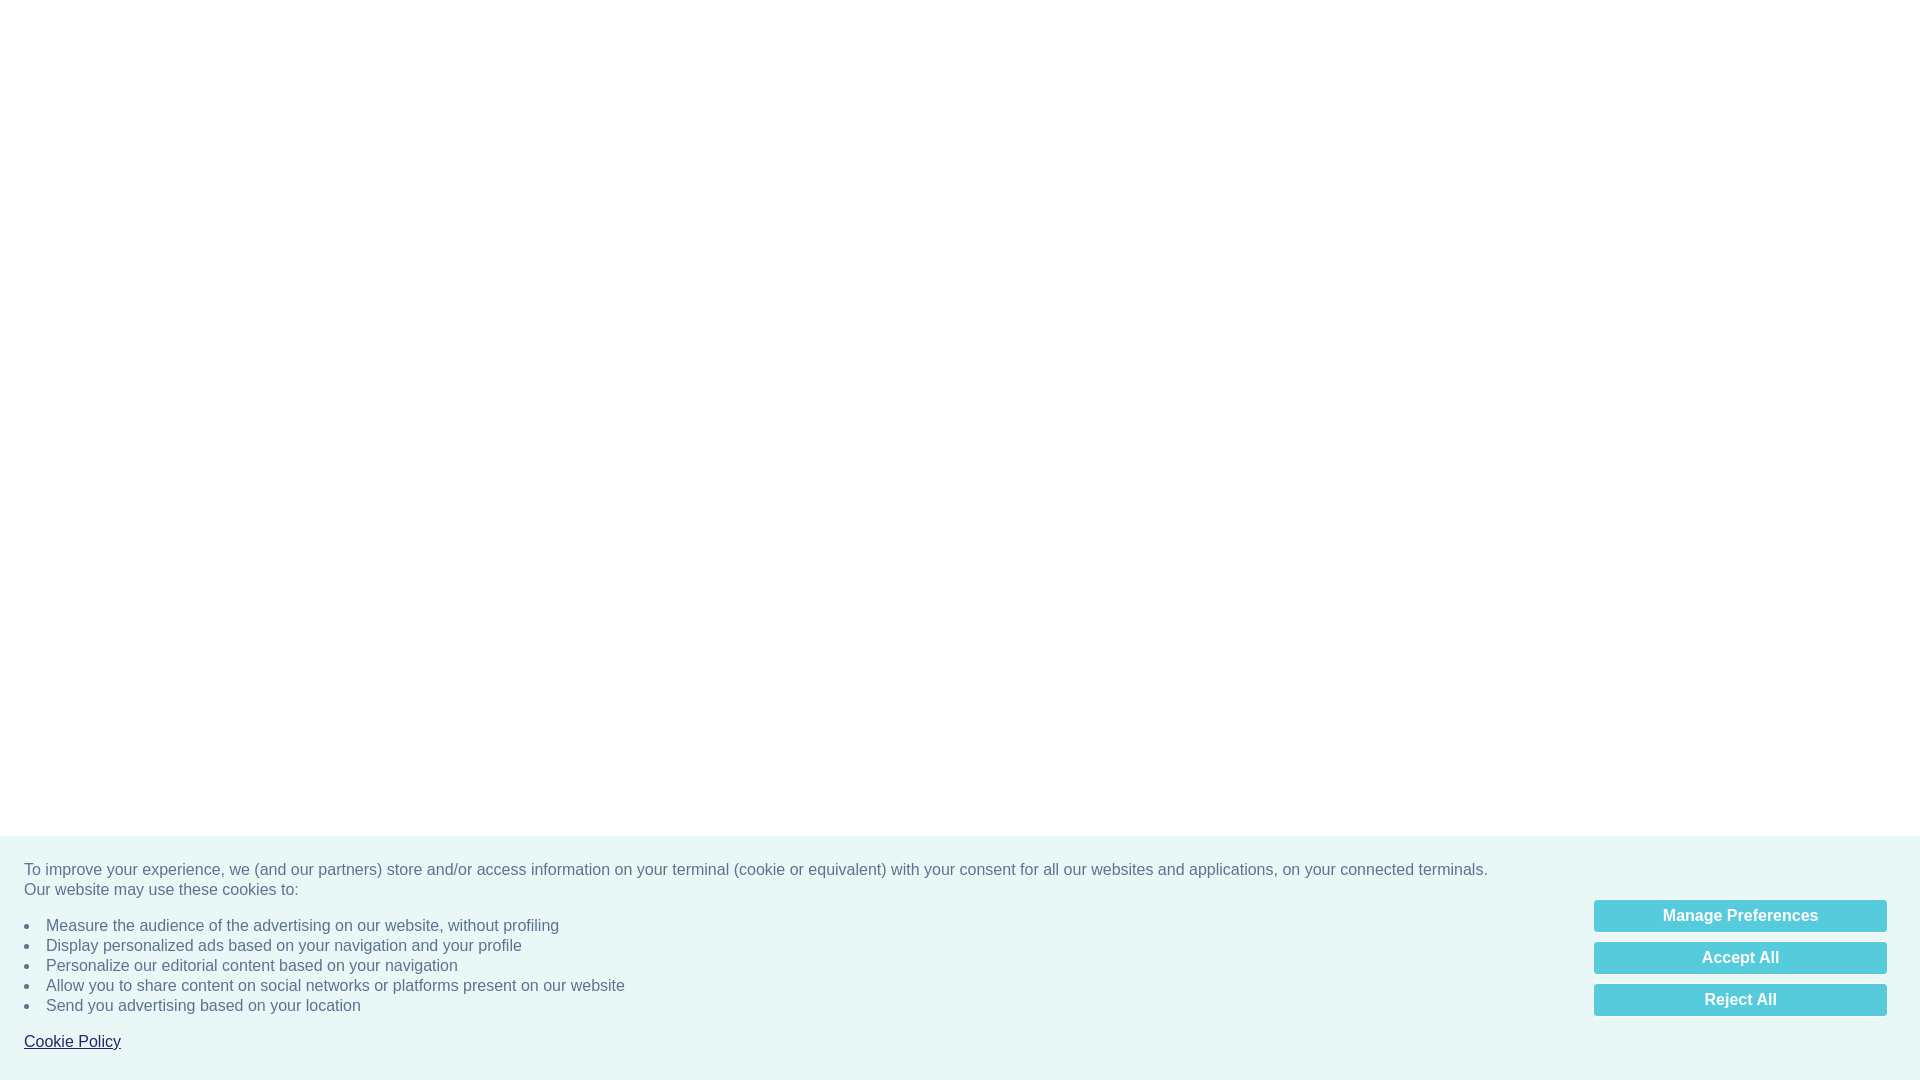 Image resolution: width=1920 pixels, height=1080 pixels. I want to click on Reject All, so click(1740, 60).